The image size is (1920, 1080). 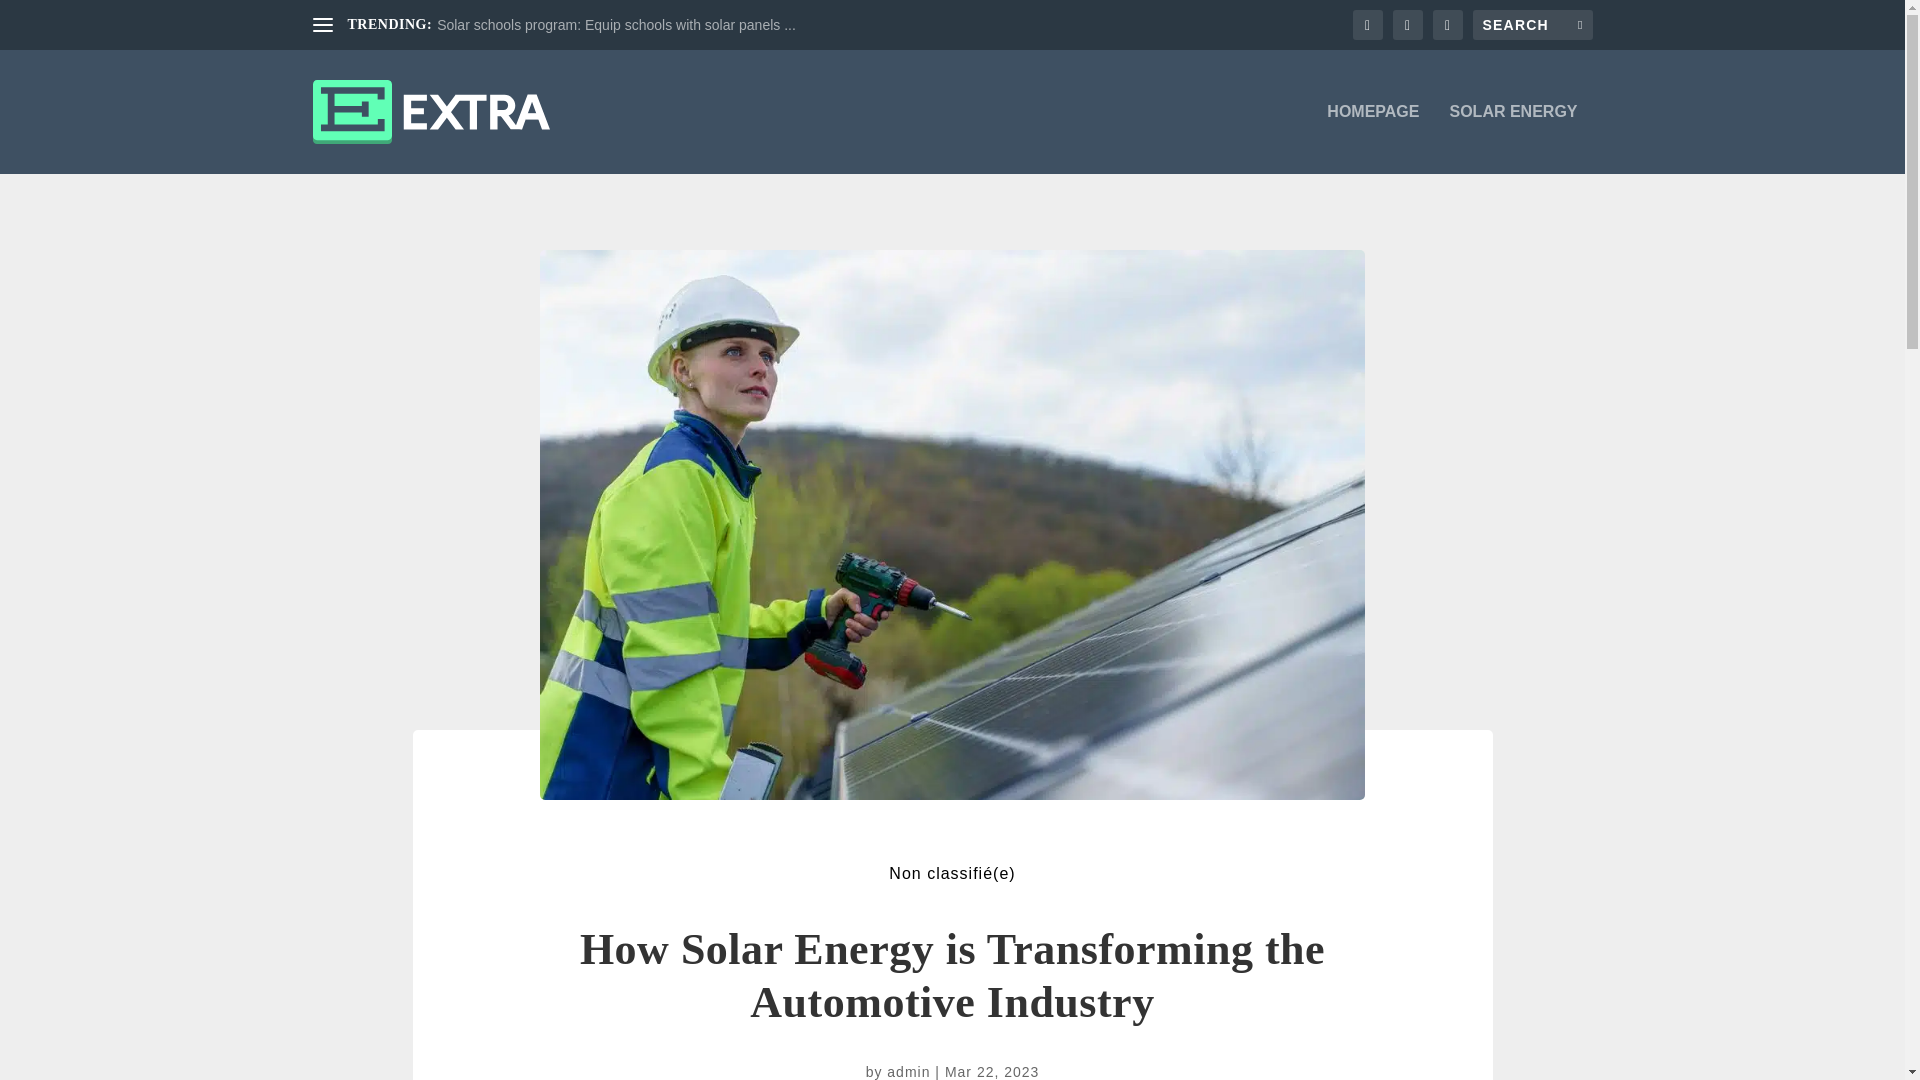 I want to click on SOLAR ENERGY, so click(x=1512, y=138).